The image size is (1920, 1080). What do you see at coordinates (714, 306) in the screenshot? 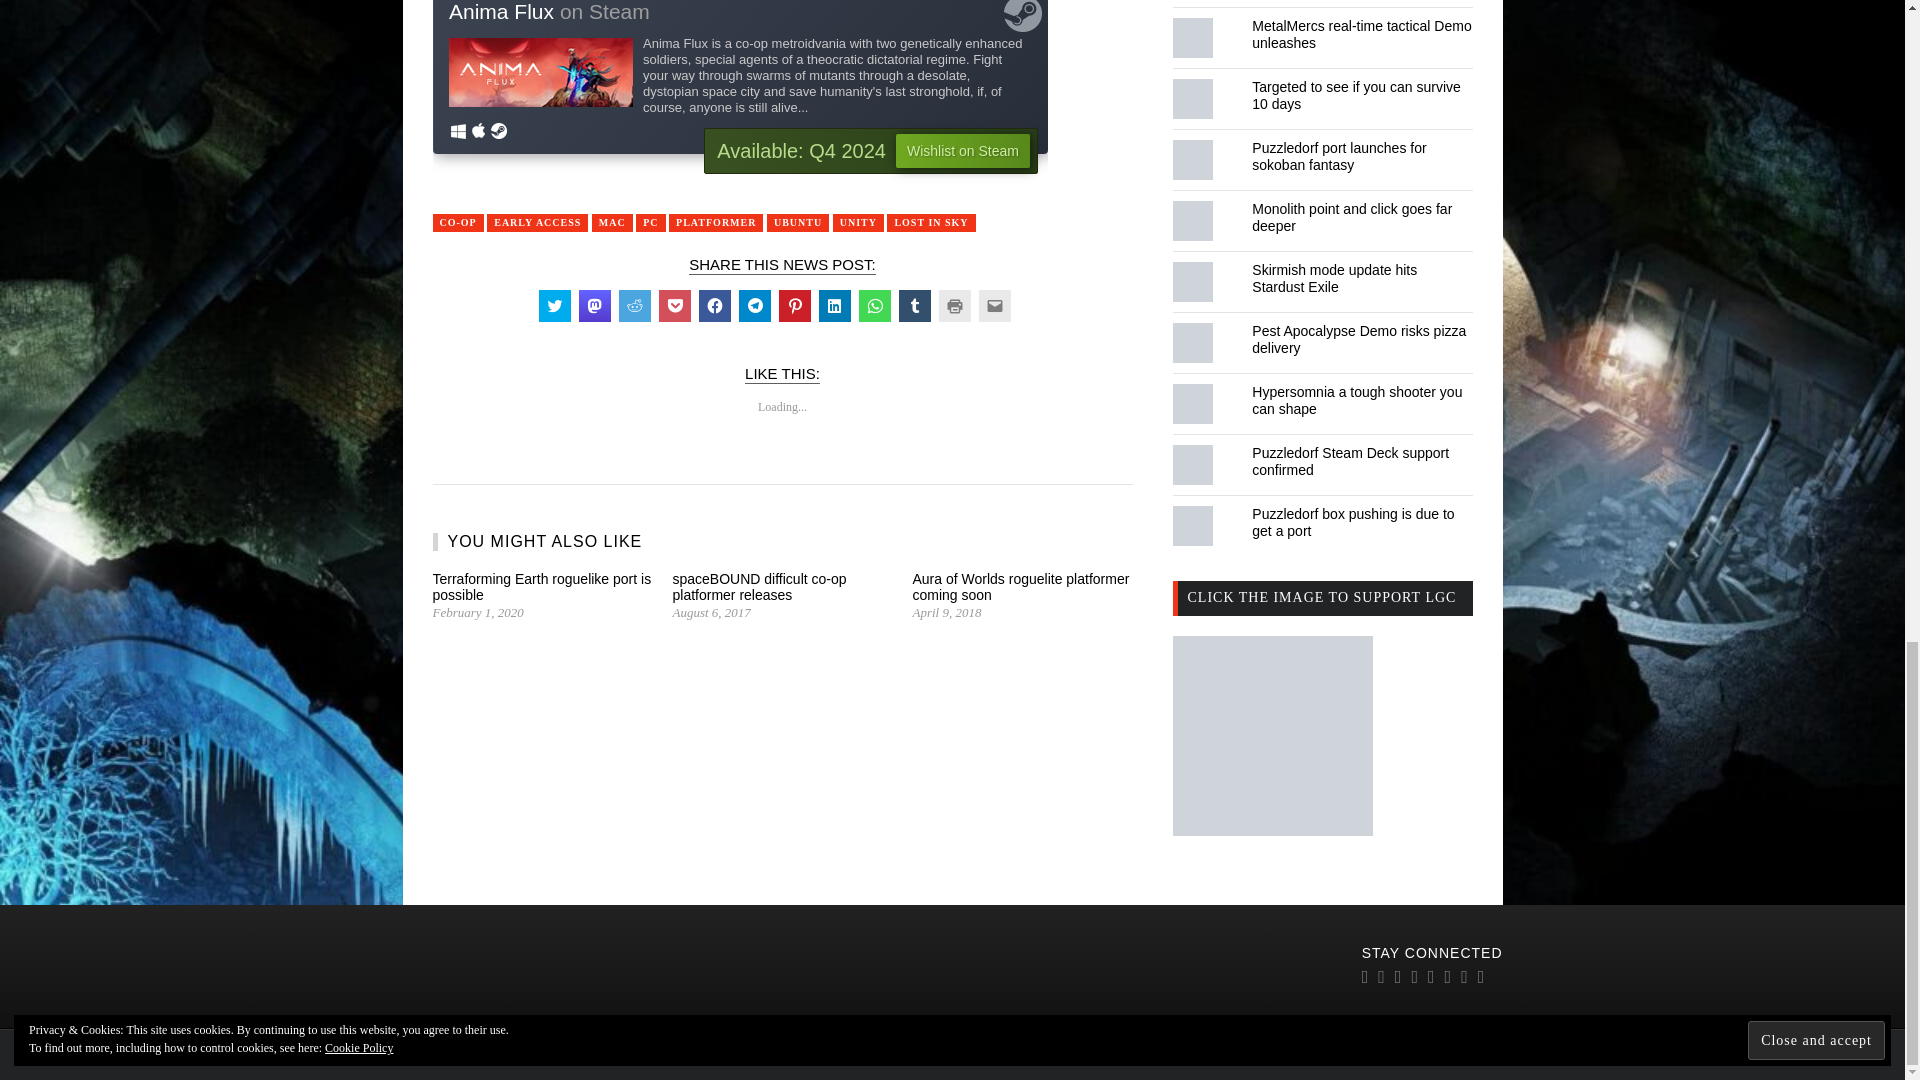
I see `Click to share on Facebook` at bounding box center [714, 306].